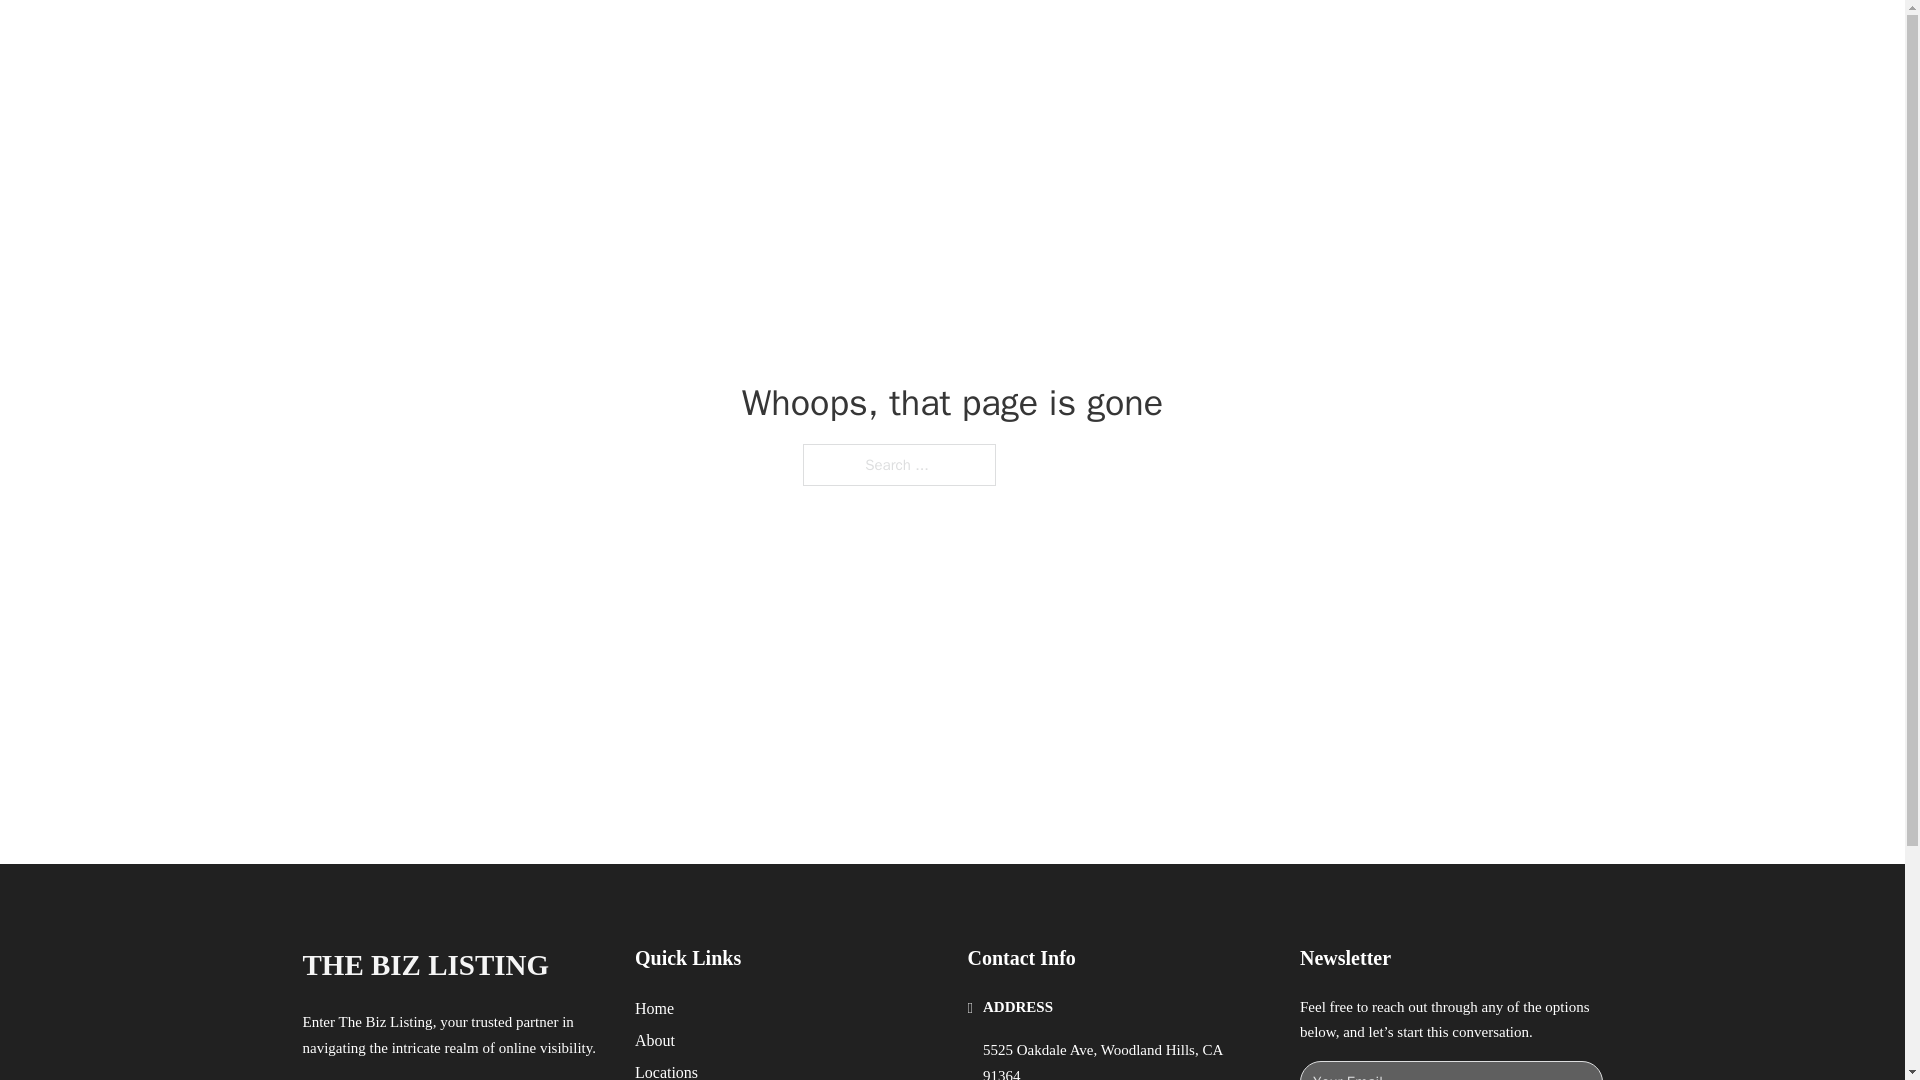  Describe the element at coordinates (654, 1008) in the screenshot. I see `Home` at that location.